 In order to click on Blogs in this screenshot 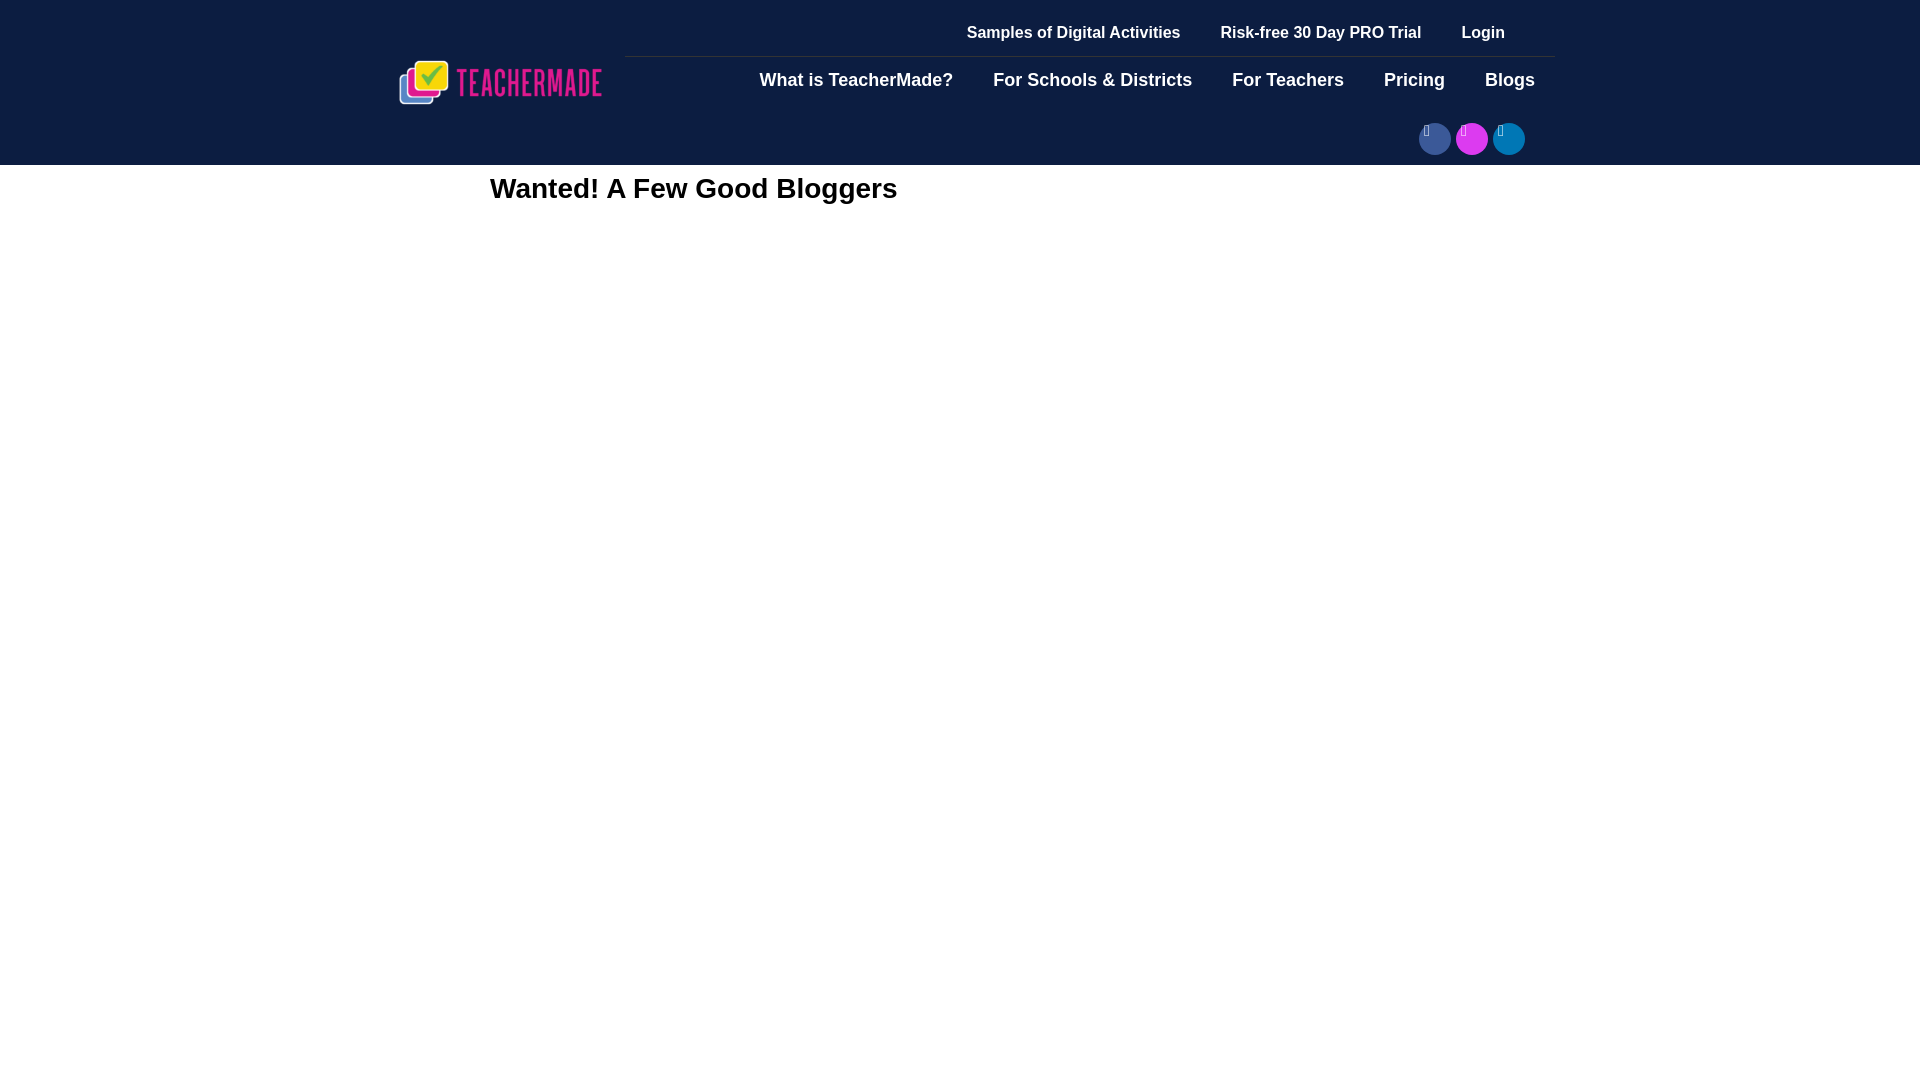, I will do `click(1510, 80)`.